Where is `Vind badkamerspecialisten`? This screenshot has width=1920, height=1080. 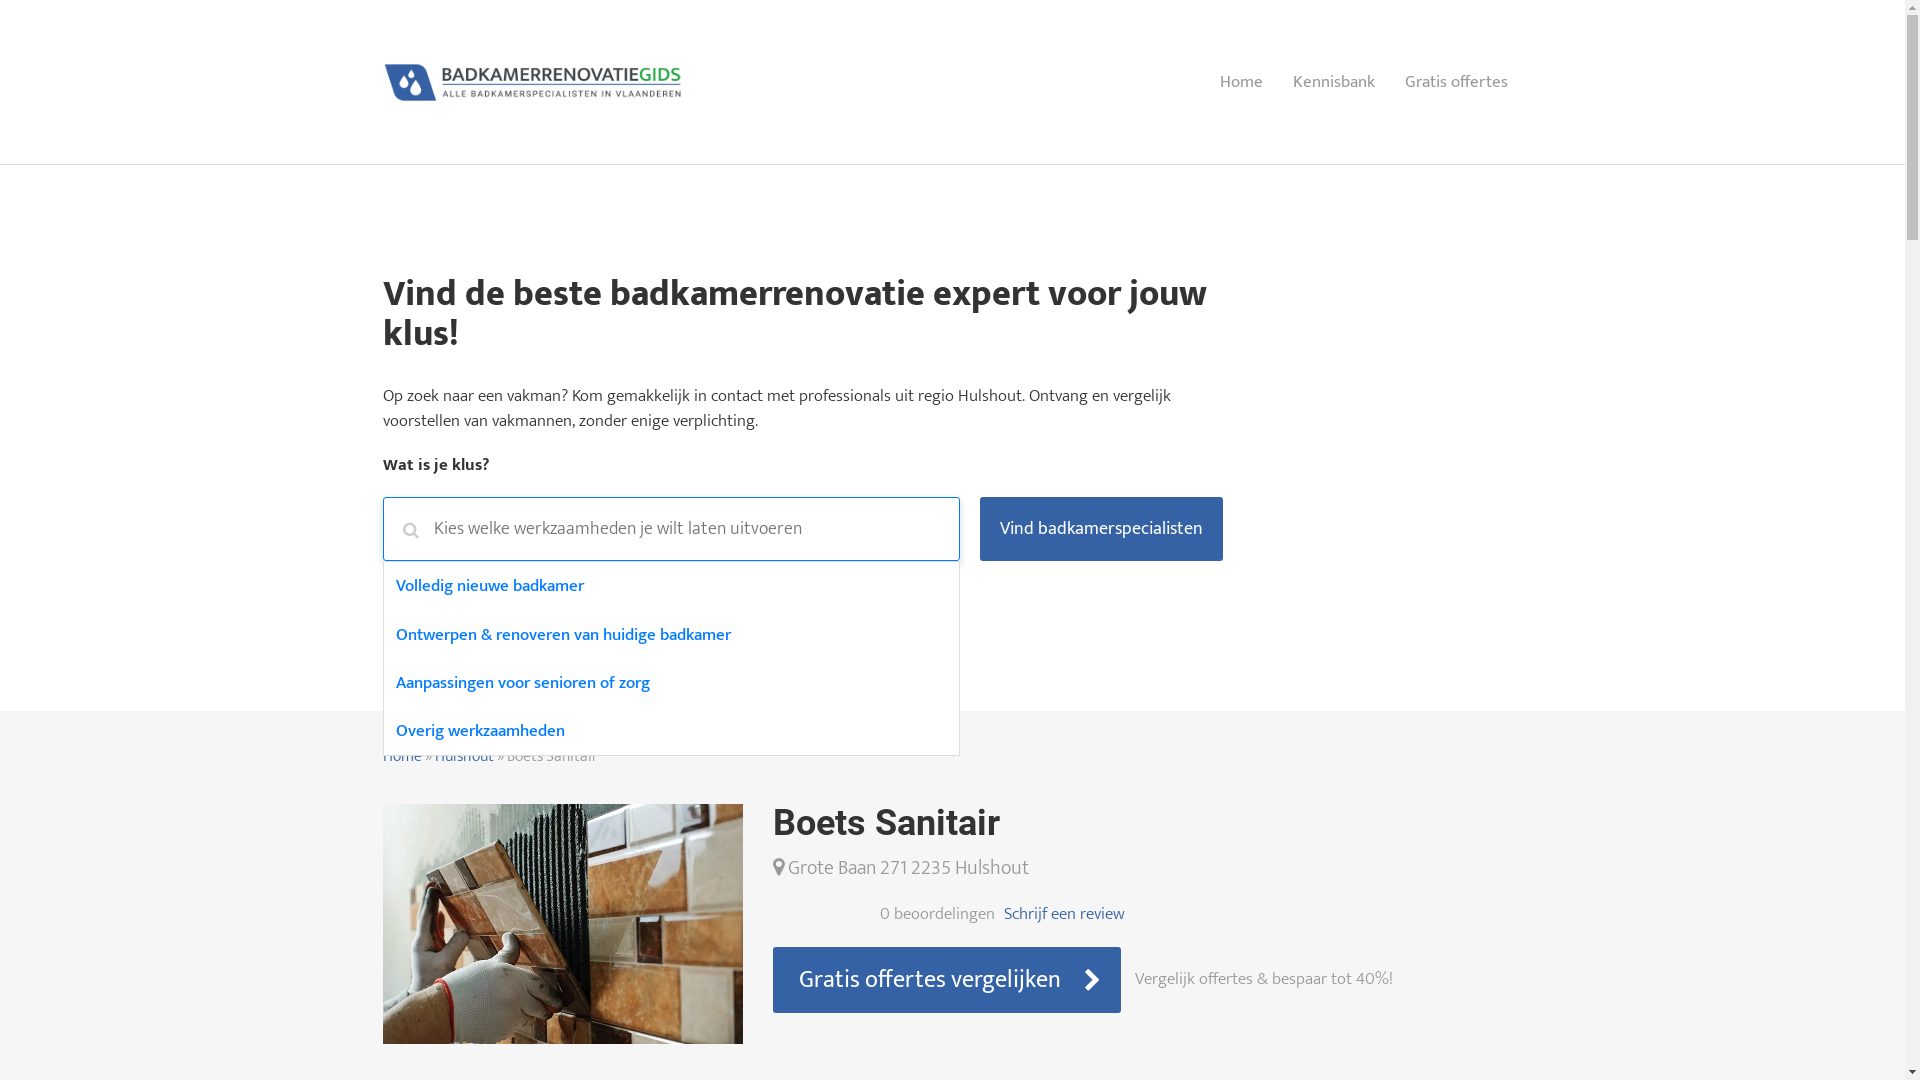
Vind badkamerspecialisten is located at coordinates (1101, 529).